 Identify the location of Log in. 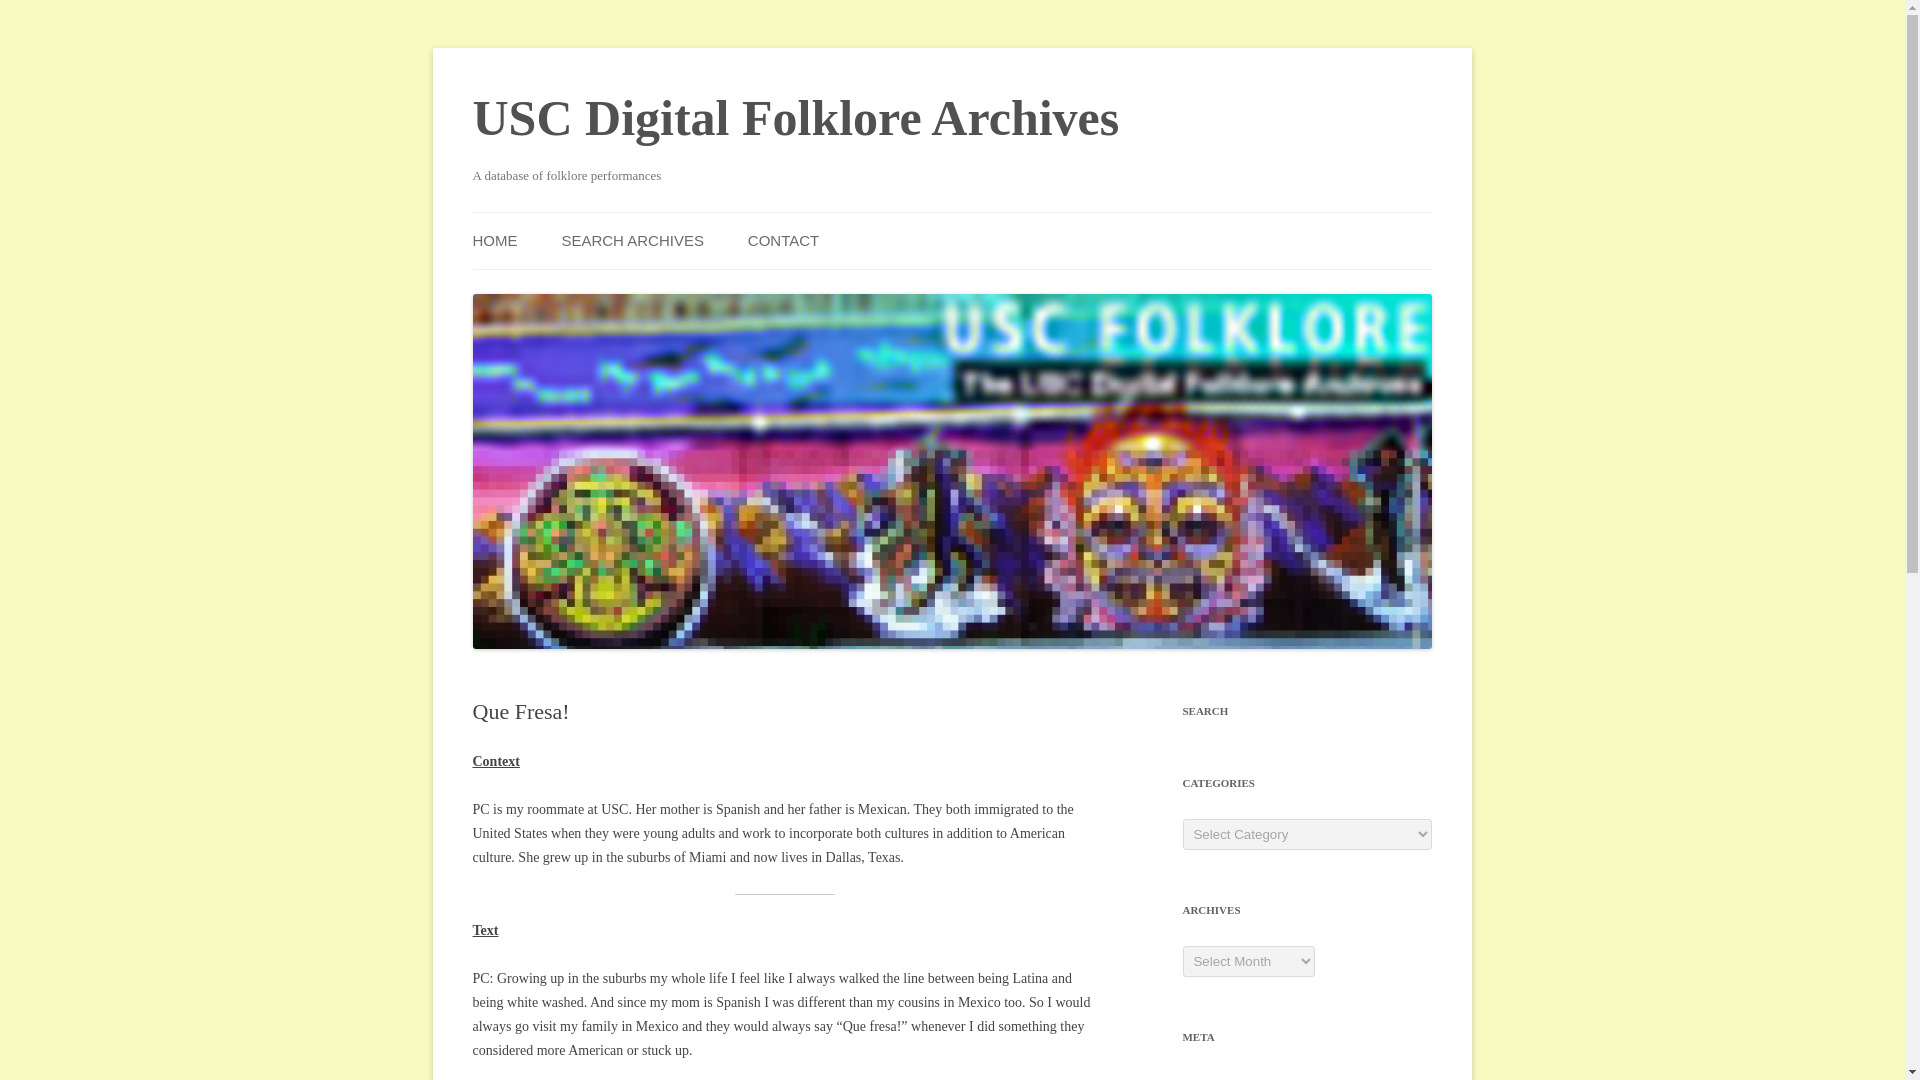
(1200, 1078).